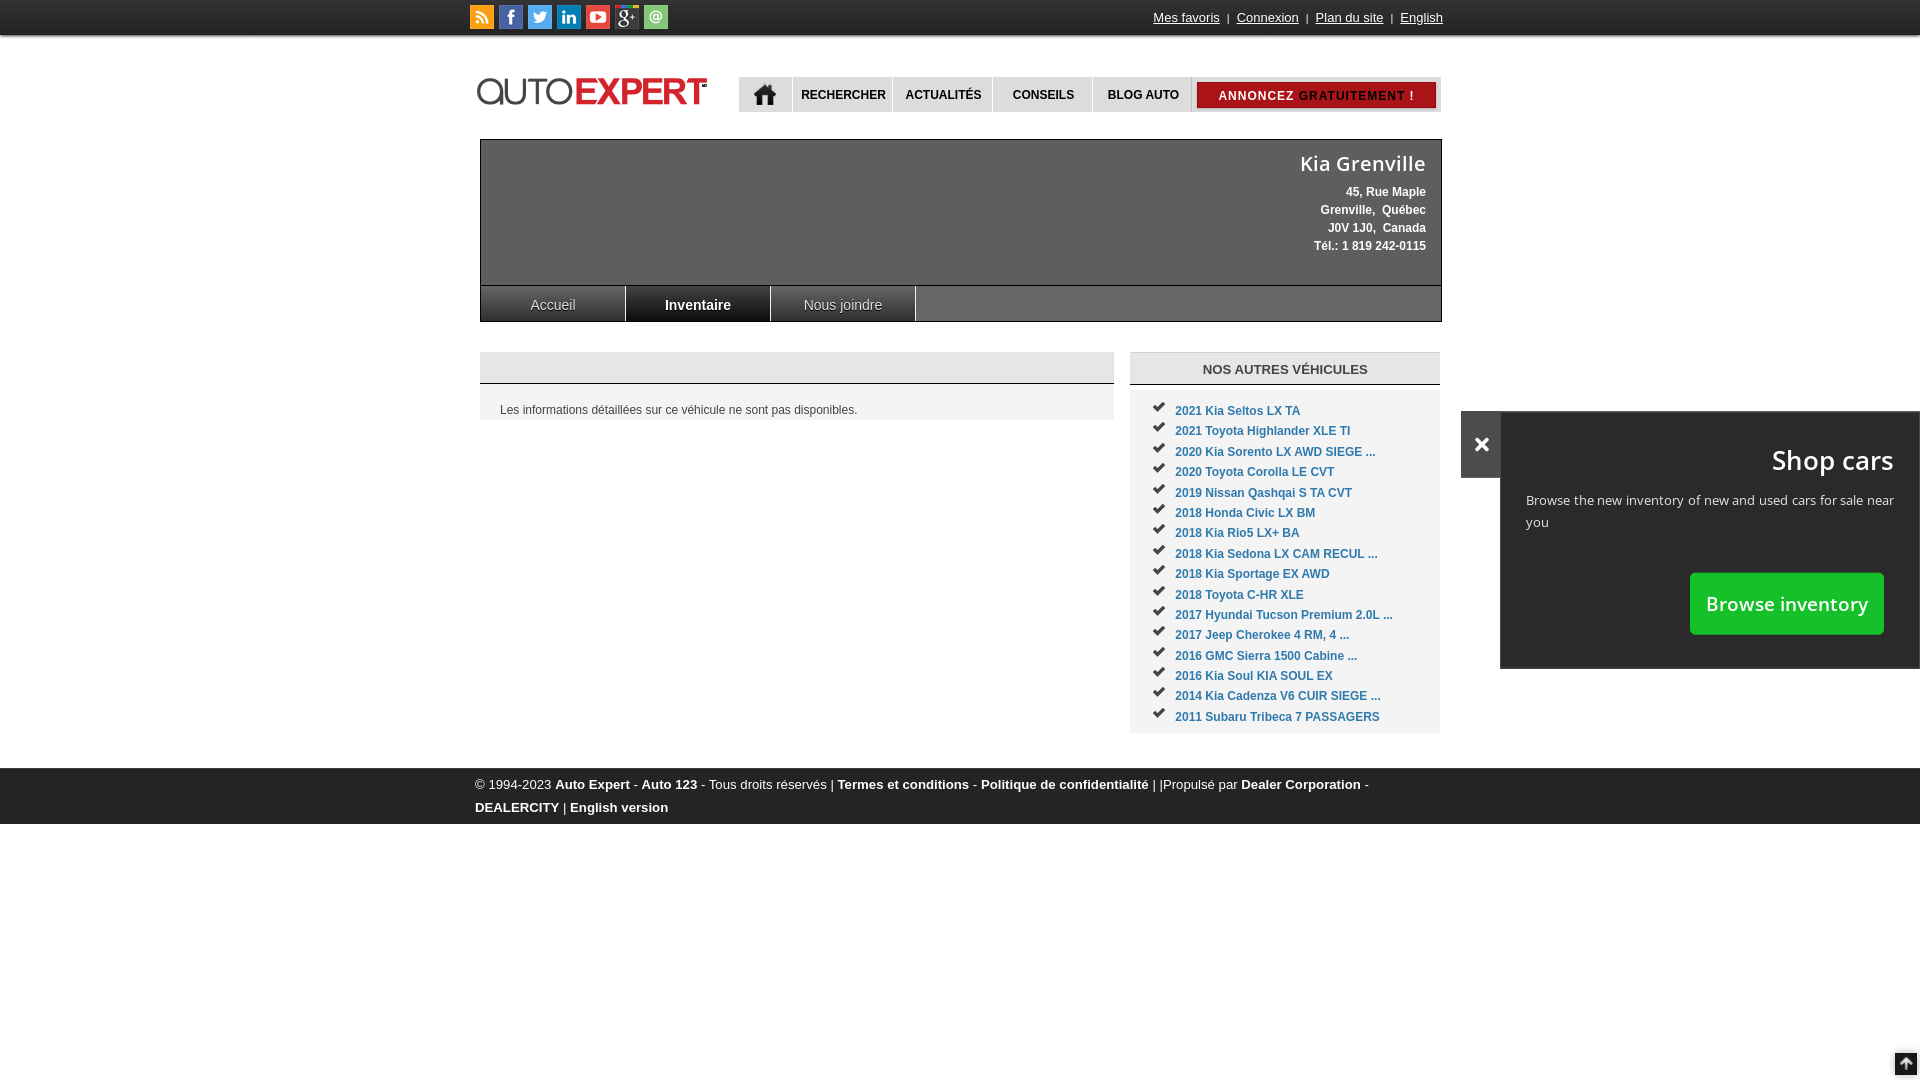  I want to click on 2018 Toyota C-HR XLE, so click(1239, 595).